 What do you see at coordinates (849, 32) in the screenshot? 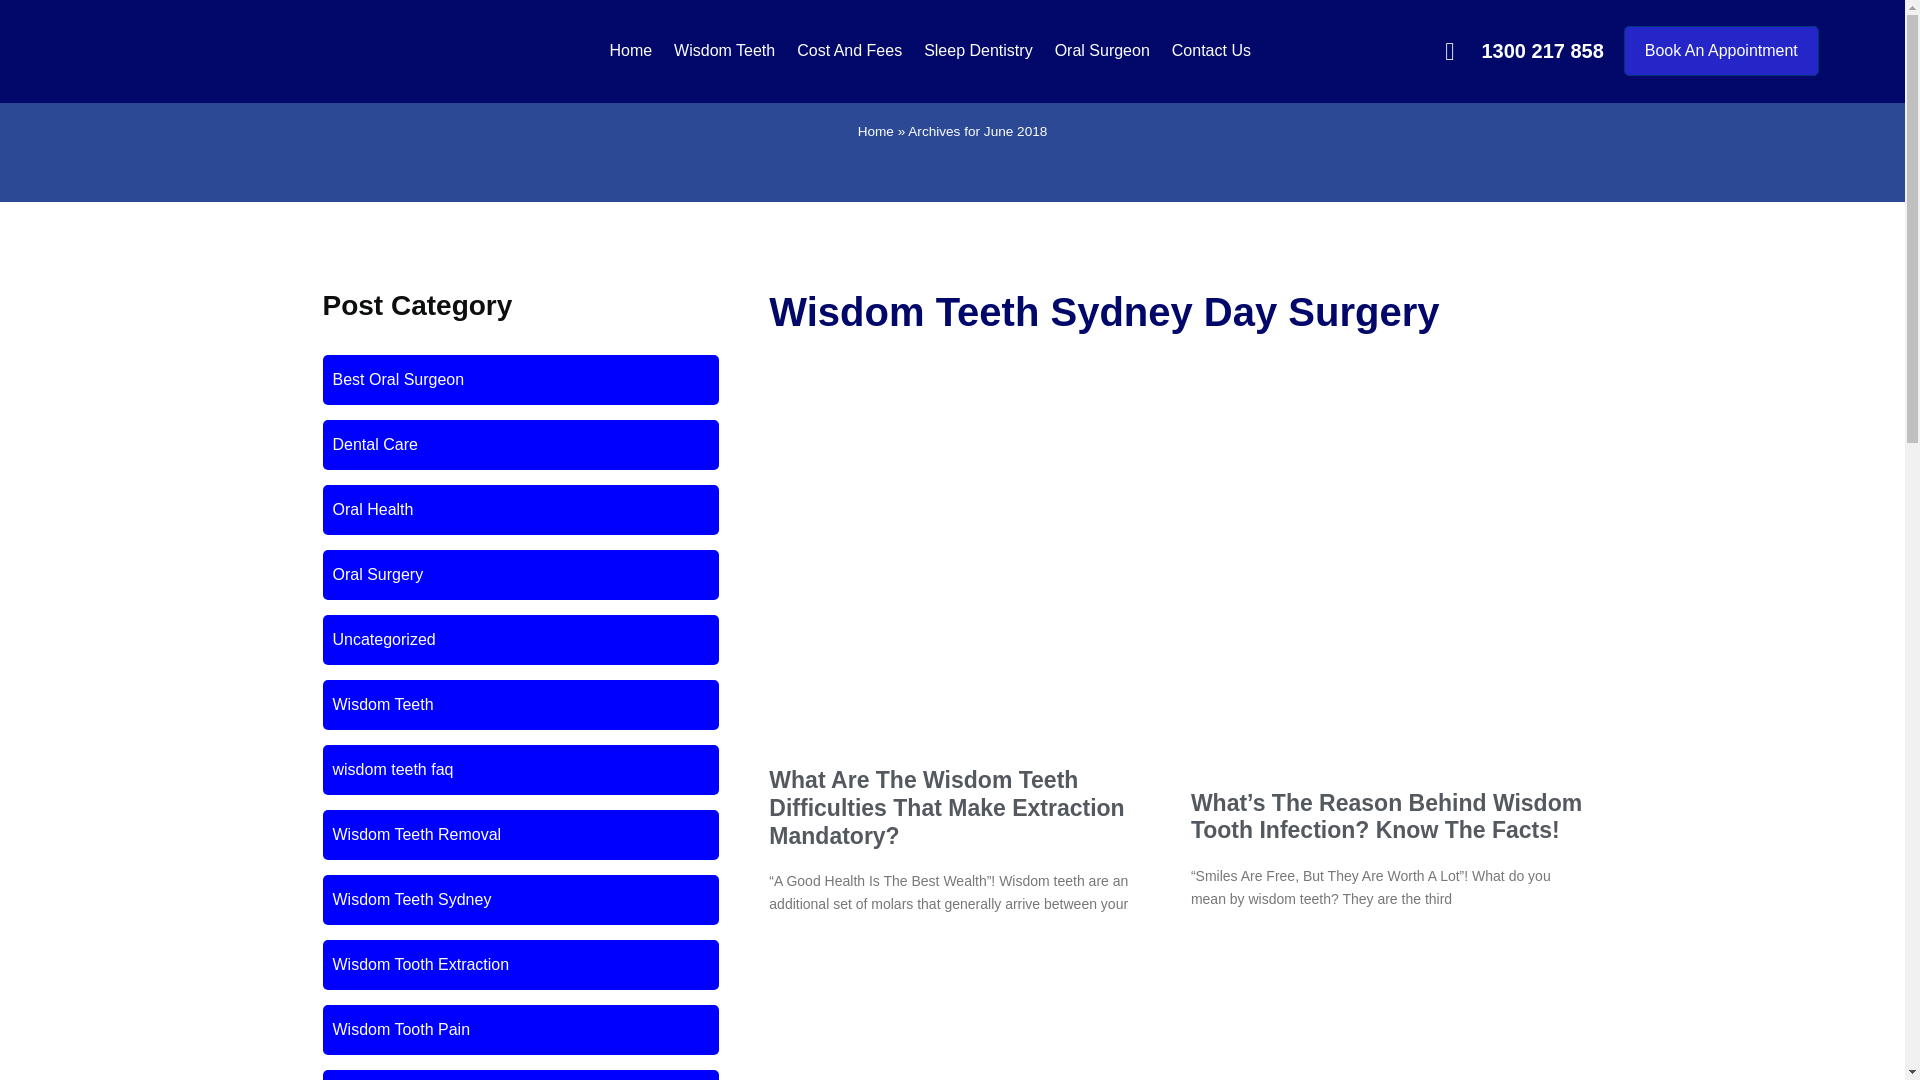
I see `Cost And Fees` at bounding box center [849, 32].